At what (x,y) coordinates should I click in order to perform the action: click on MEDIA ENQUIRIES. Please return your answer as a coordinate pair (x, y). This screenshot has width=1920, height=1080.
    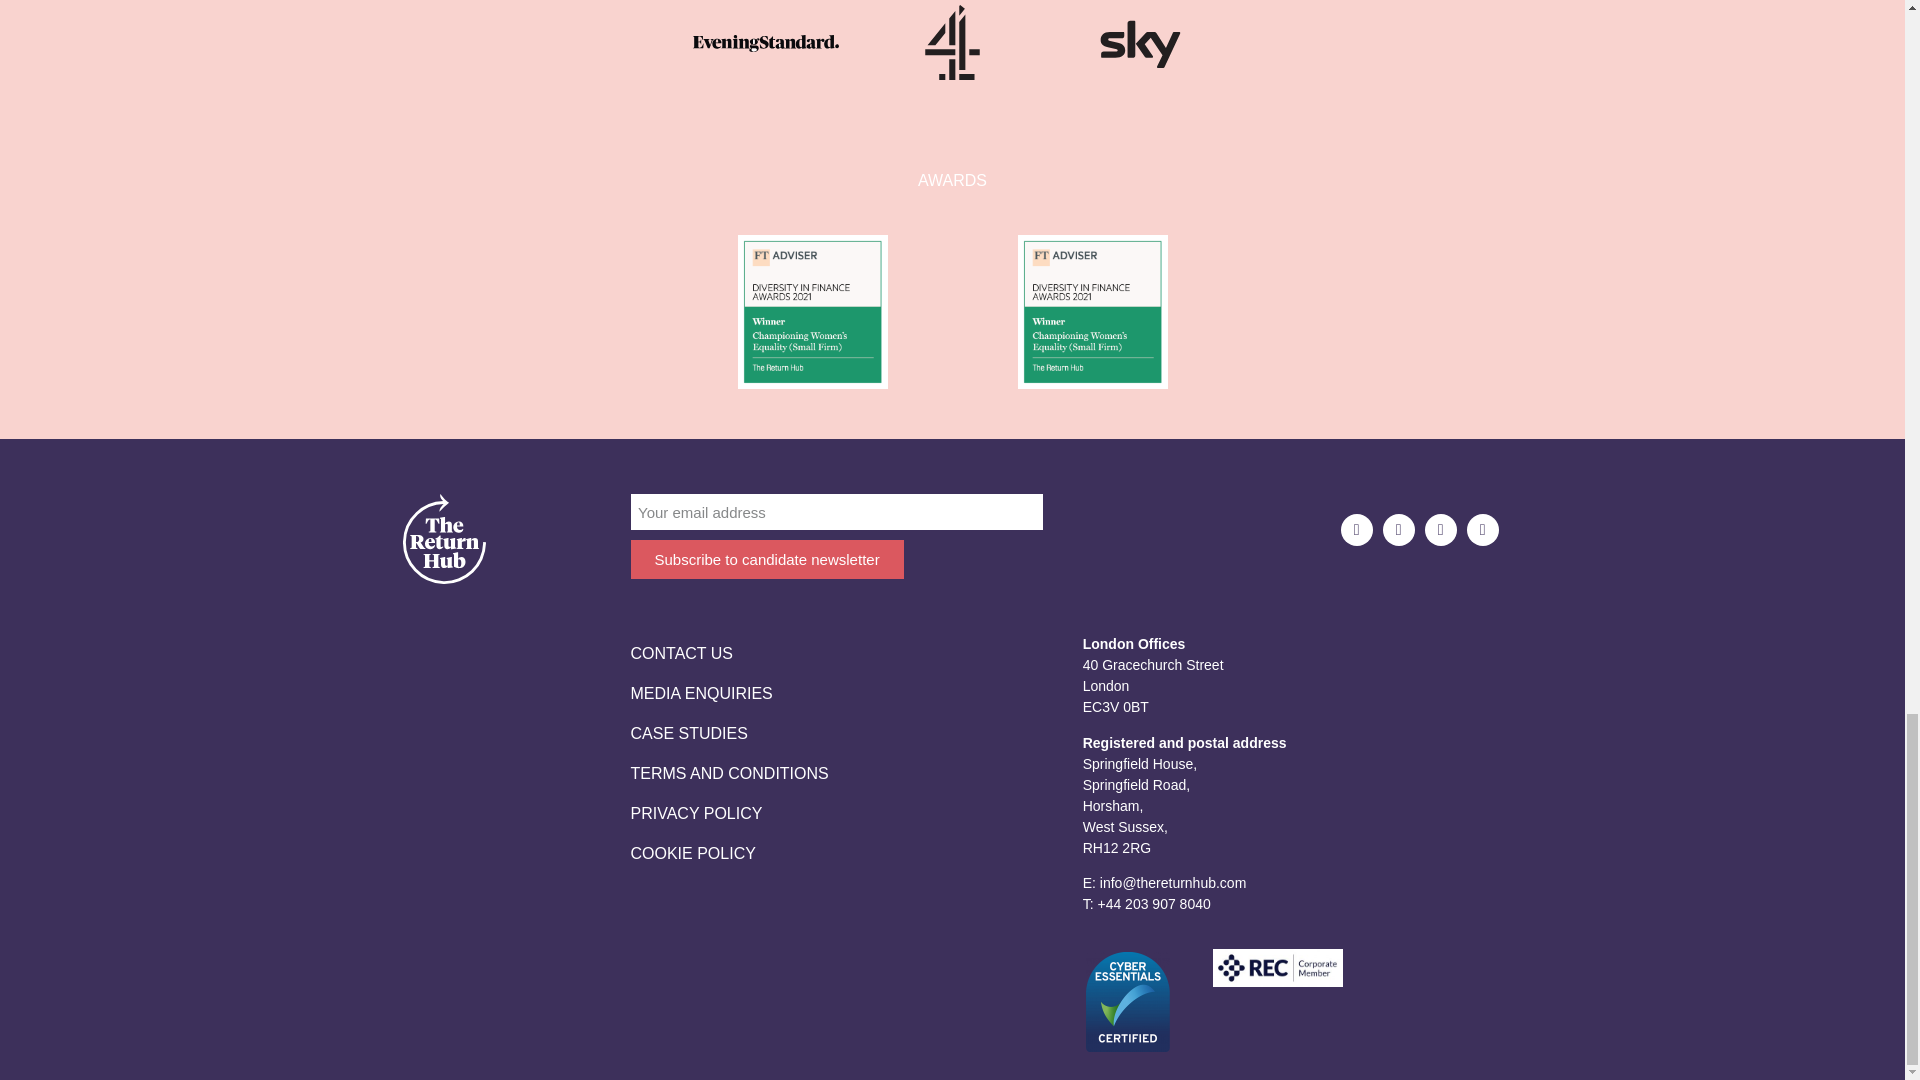
    Looking at the image, I should click on (728, 693).